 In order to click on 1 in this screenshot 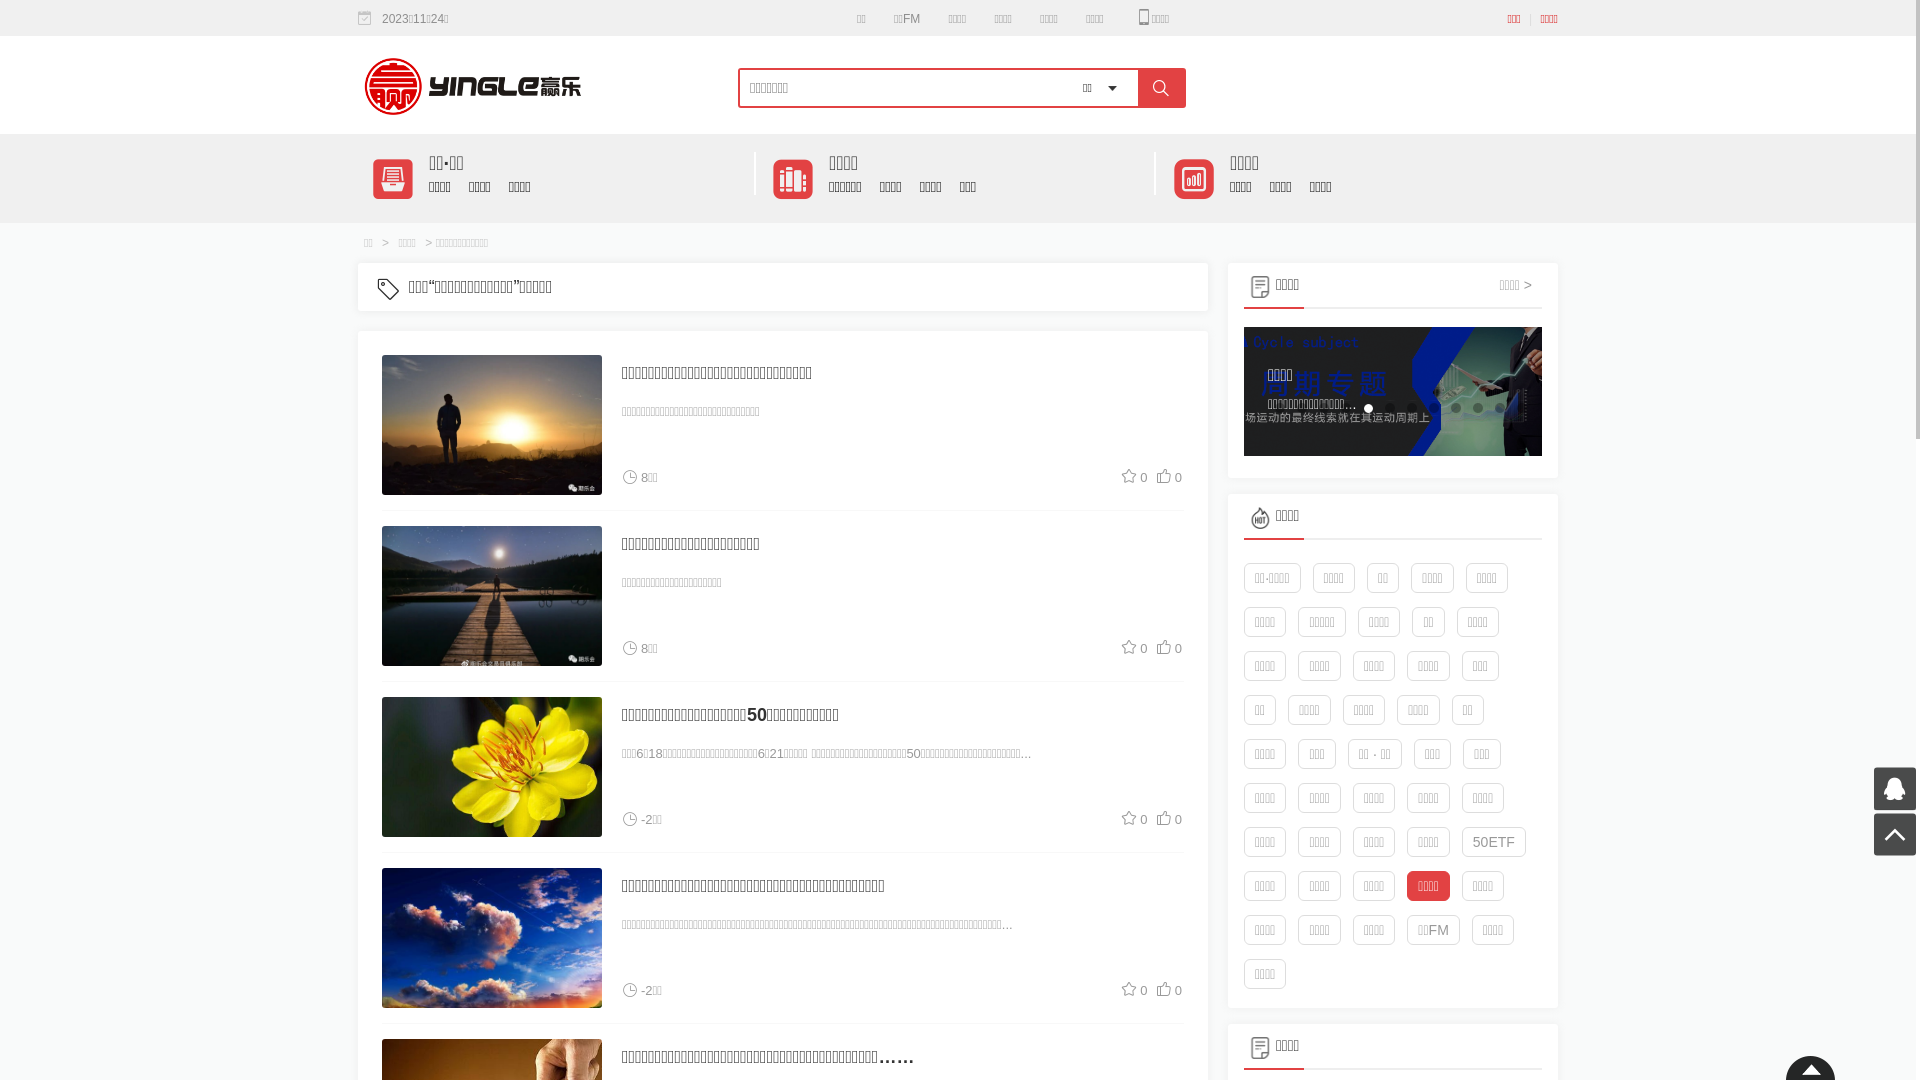, I will do `click(1280, 408)`.